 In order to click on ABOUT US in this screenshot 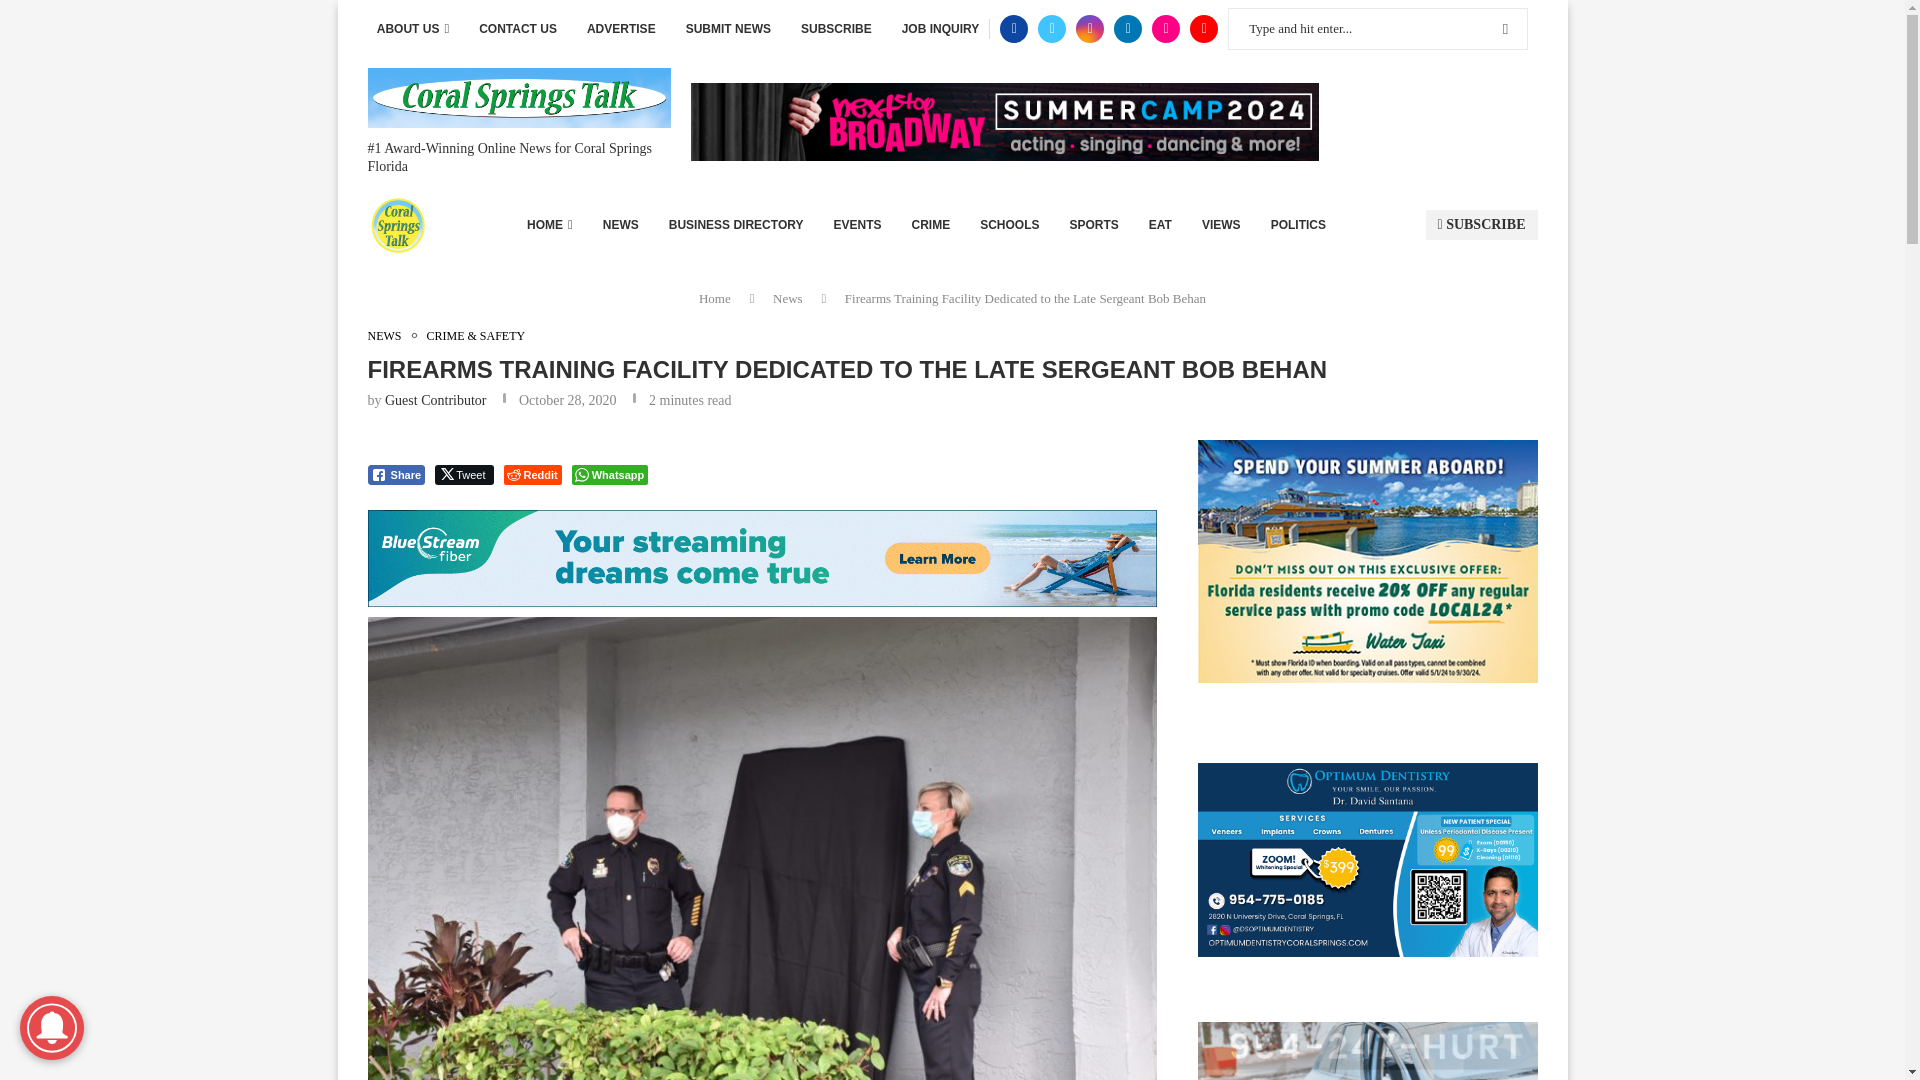, I will do `click(412, 29)`.